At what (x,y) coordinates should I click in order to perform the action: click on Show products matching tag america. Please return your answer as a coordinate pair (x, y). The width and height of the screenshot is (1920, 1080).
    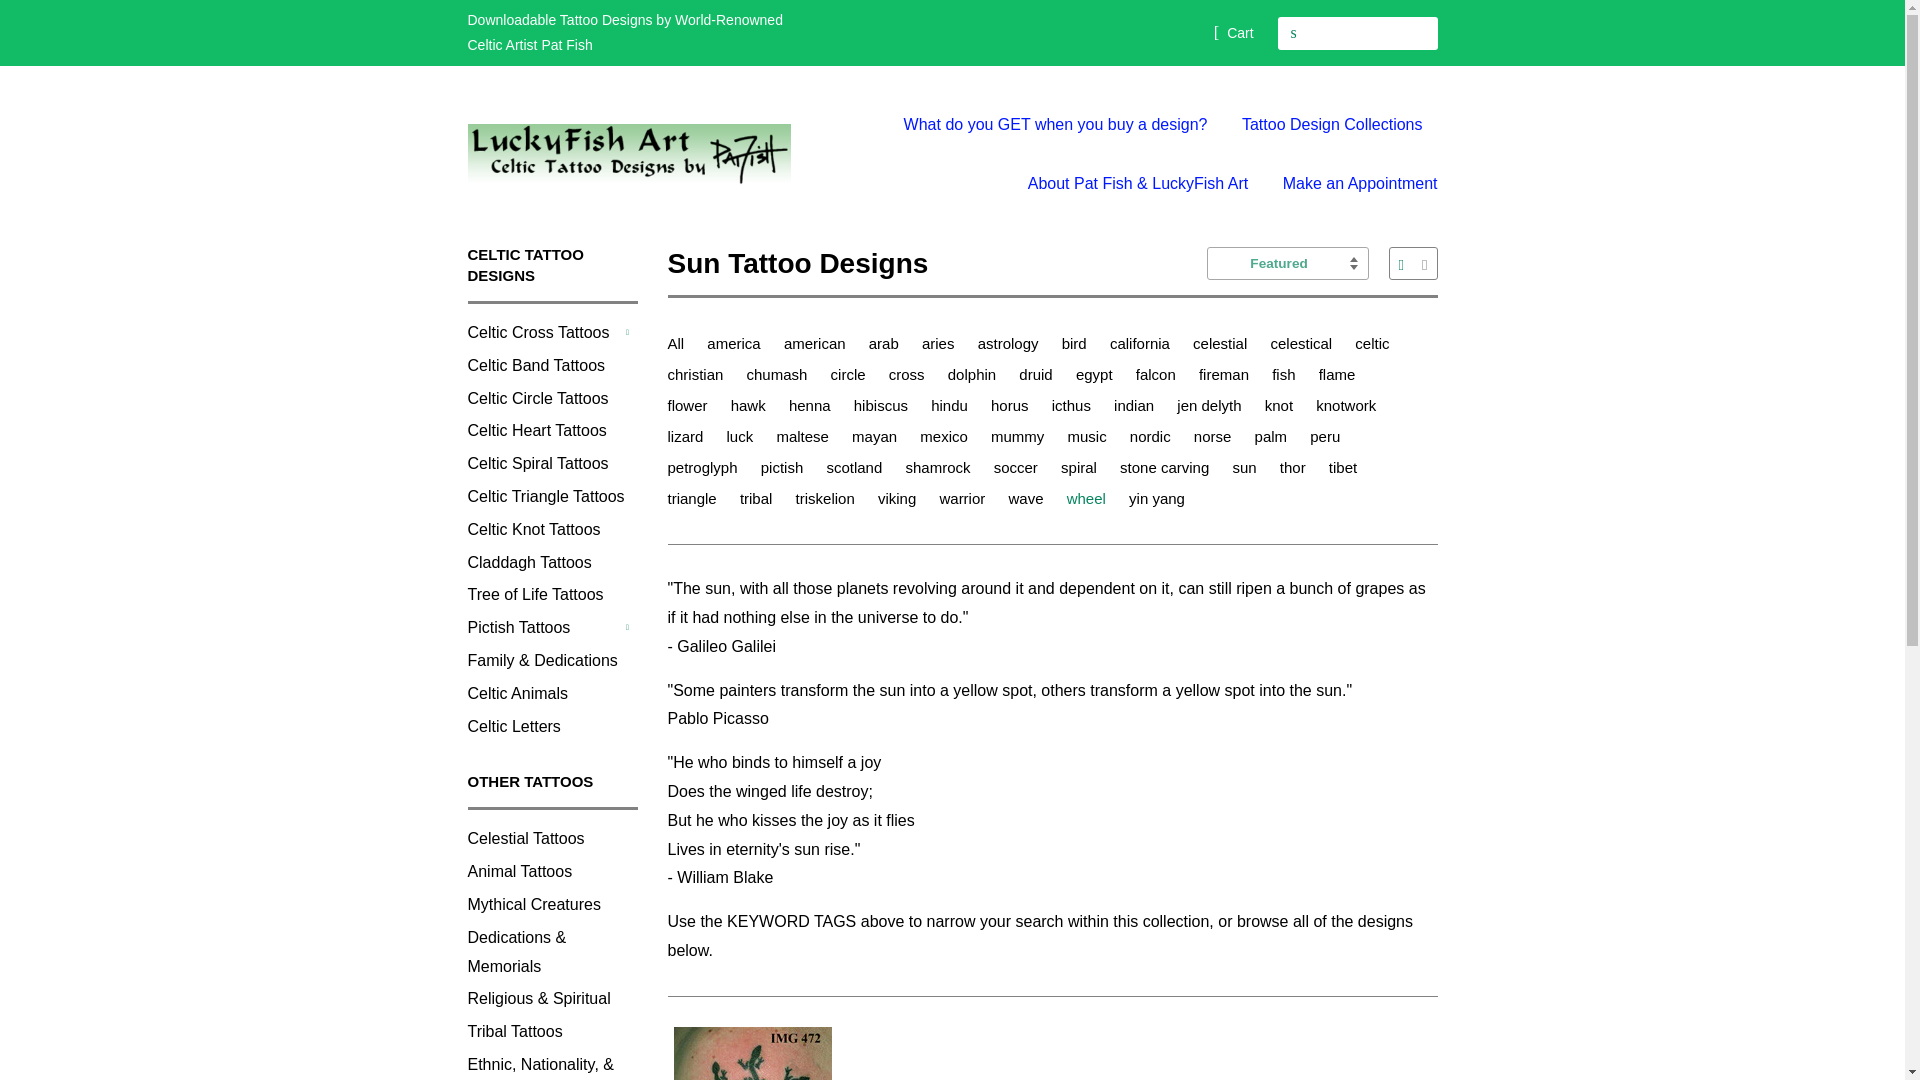
    Looking at the image, I should click on (736, 343).